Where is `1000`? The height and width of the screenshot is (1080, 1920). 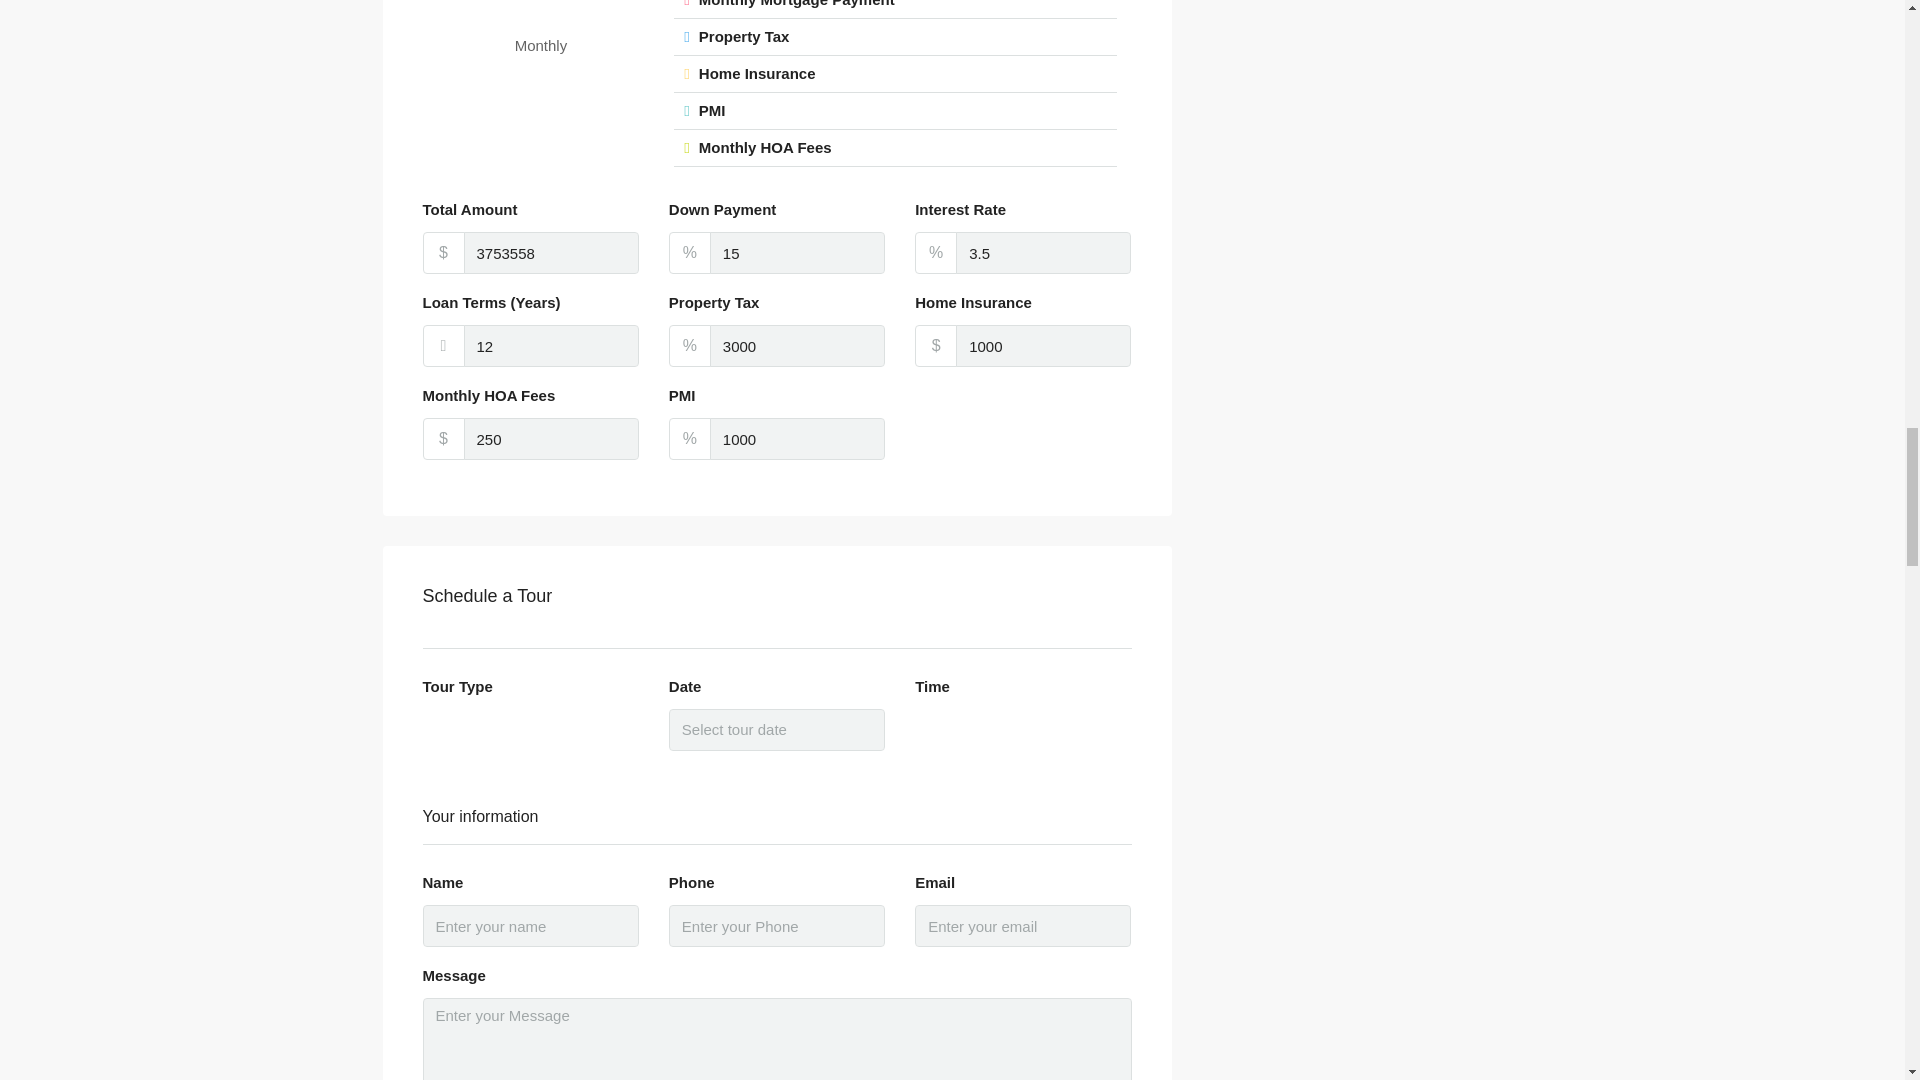
1000 is located at coordinates (1043, 346).